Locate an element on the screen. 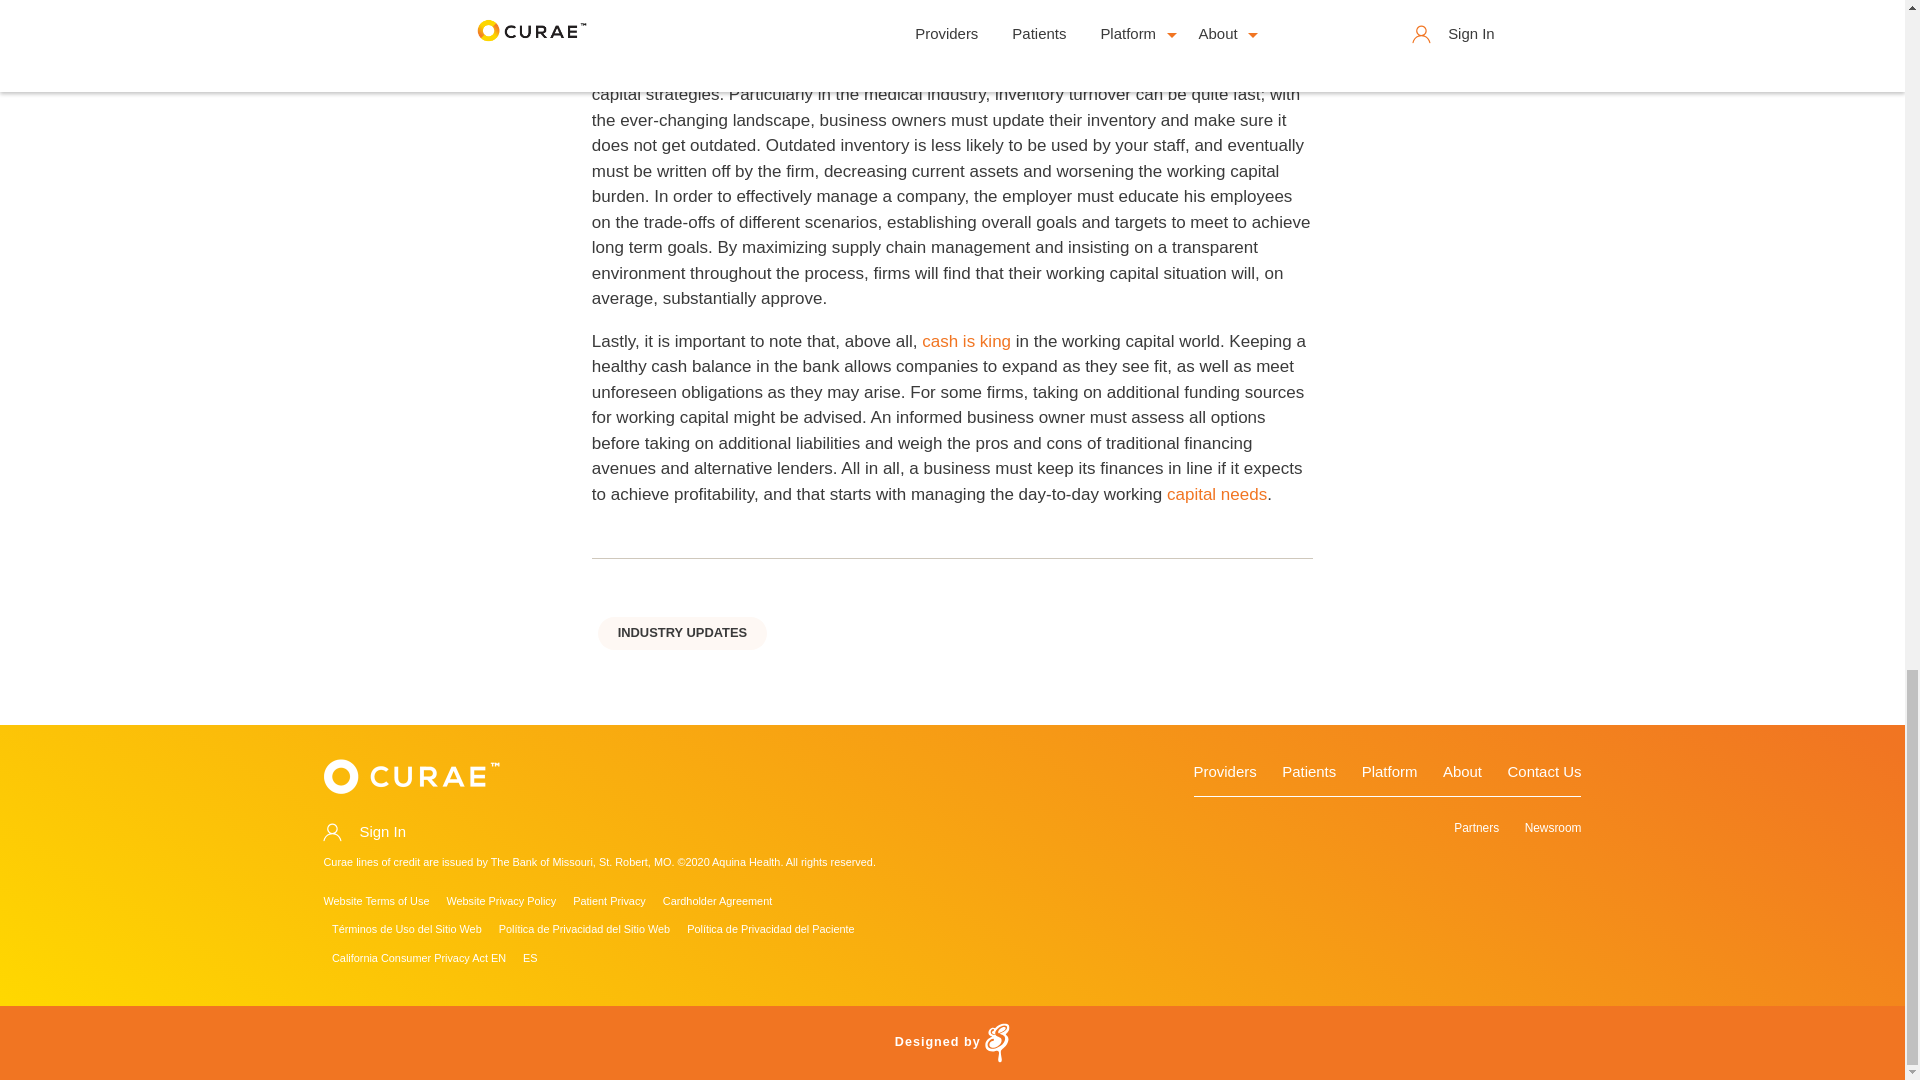 The width and height of the screenshot is (1920, 1080). INDUSTRY UPDATES is located at coordinates (682, 634).